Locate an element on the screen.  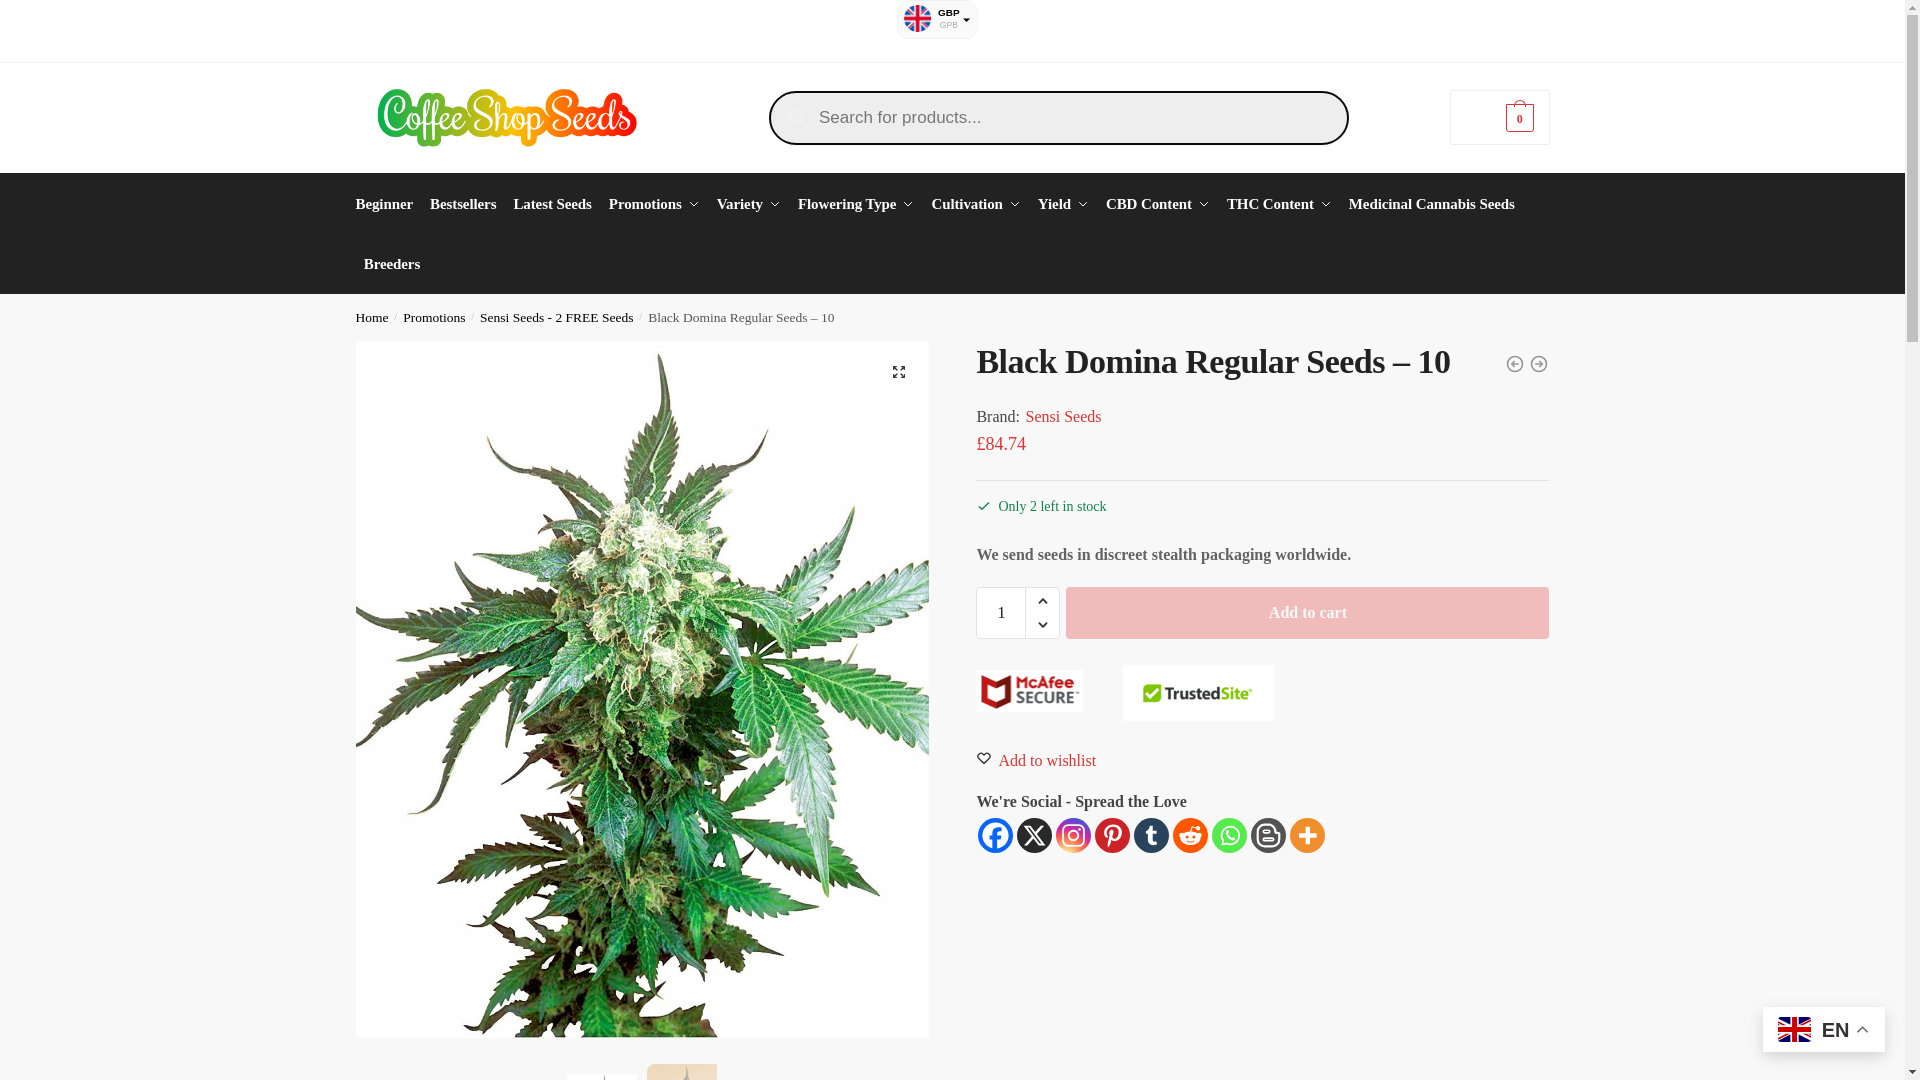
Tumblr is located at coordinates (1152, 835).